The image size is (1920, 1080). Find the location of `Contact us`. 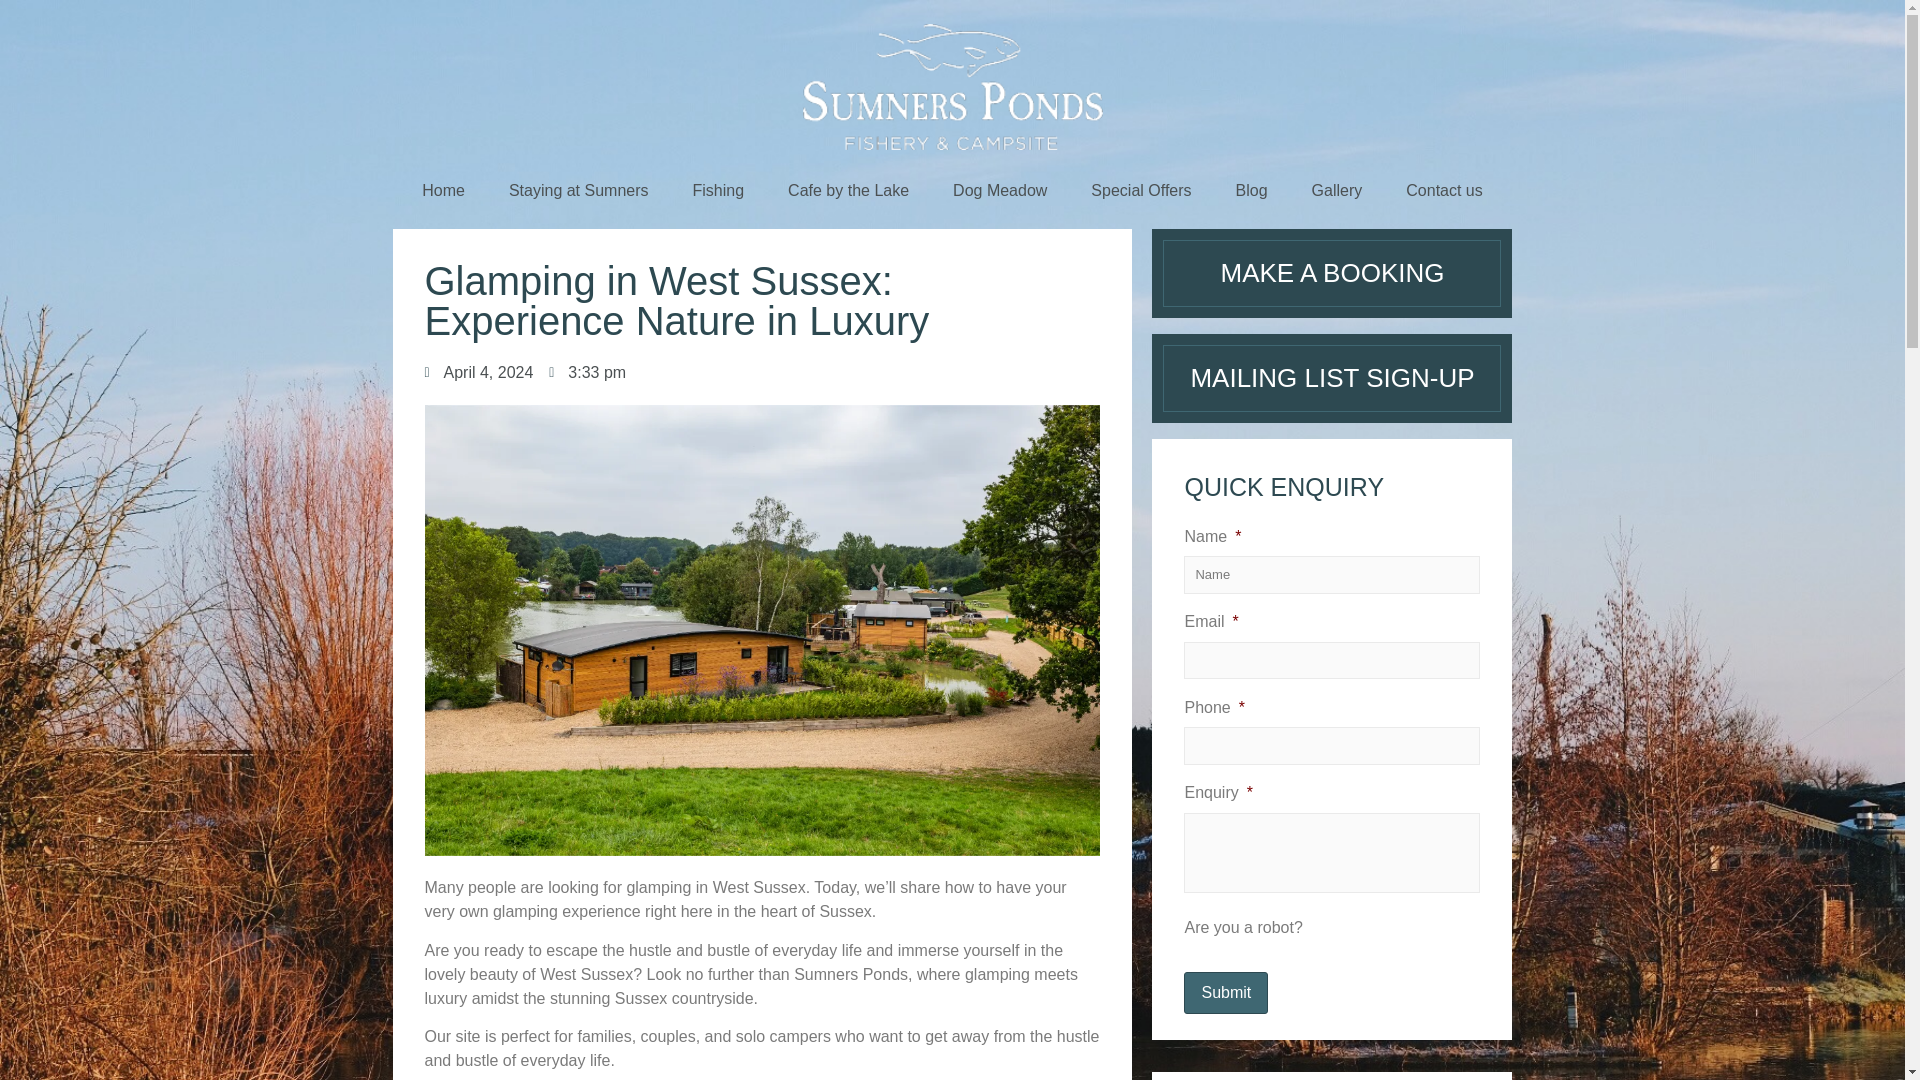

Contact us is located at coordinates (1444, 190).